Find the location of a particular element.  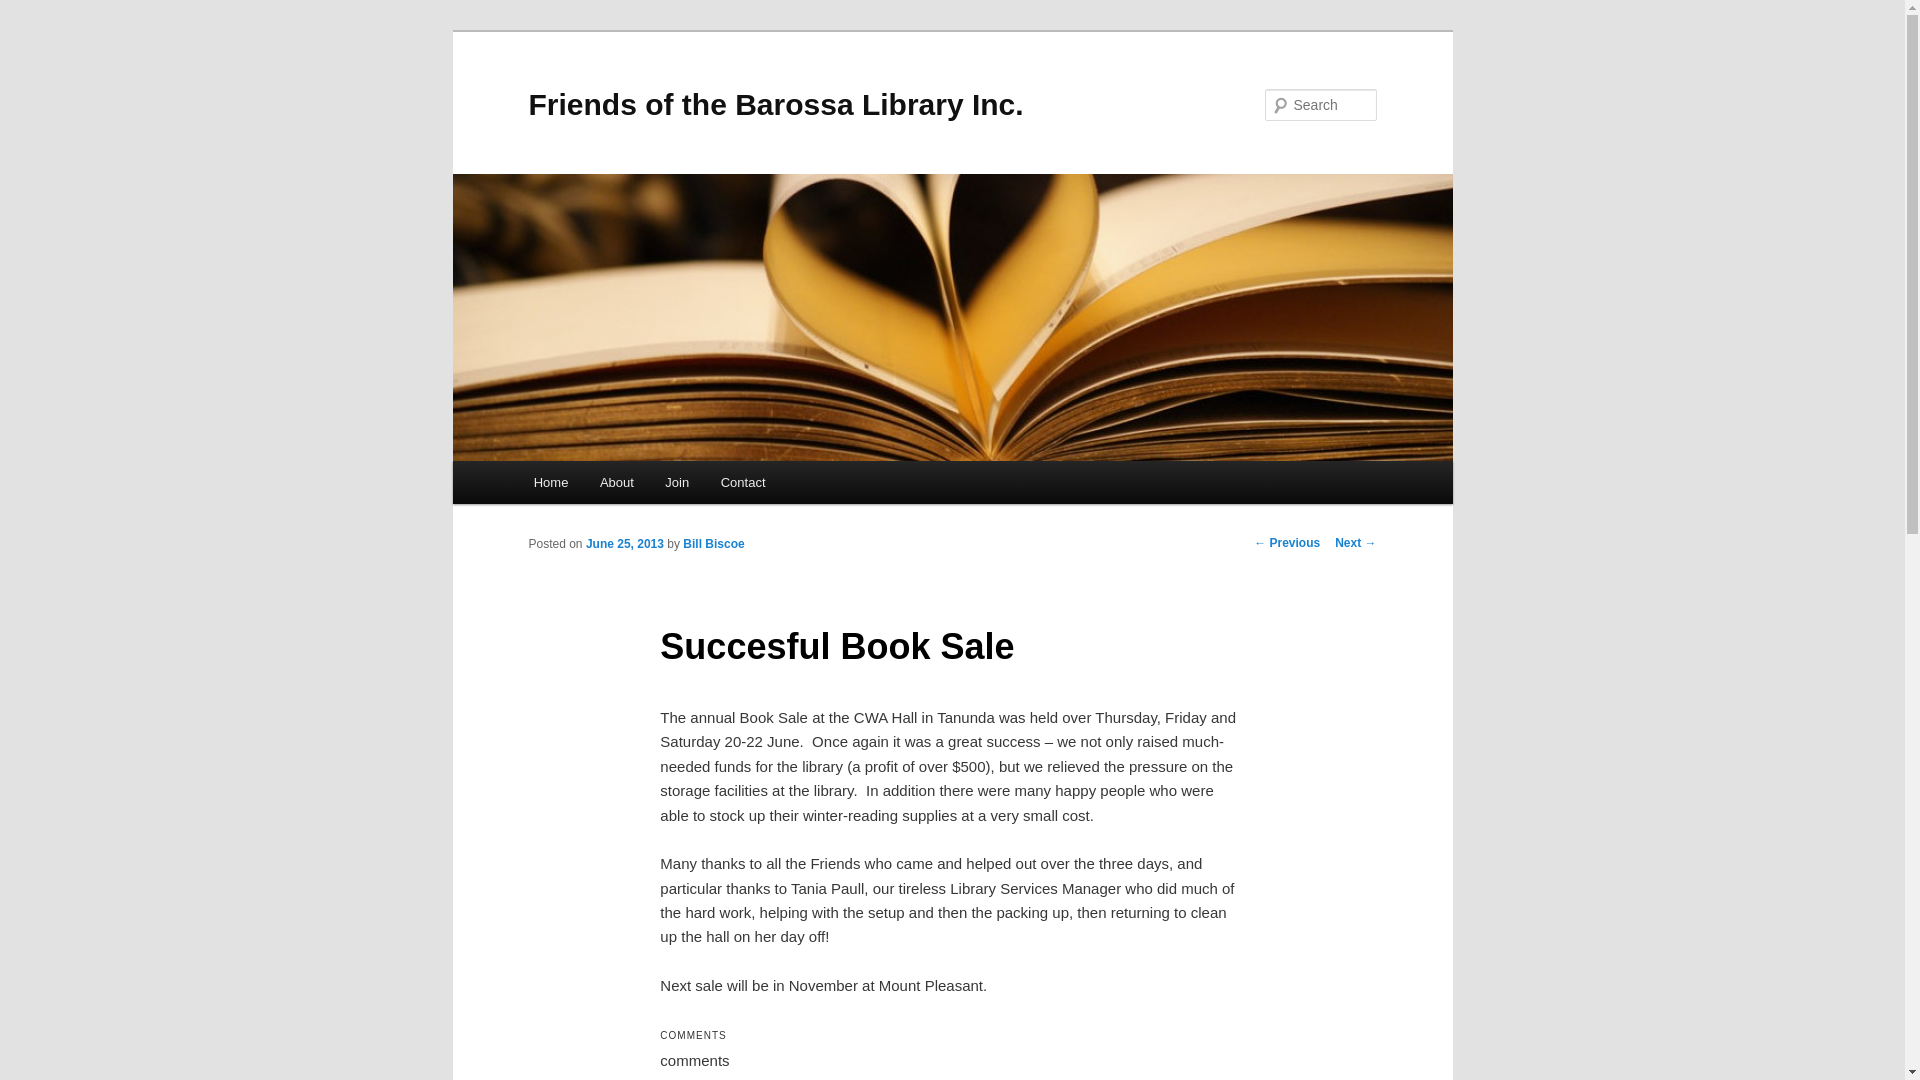

Search is located at coordinates (32, 12).